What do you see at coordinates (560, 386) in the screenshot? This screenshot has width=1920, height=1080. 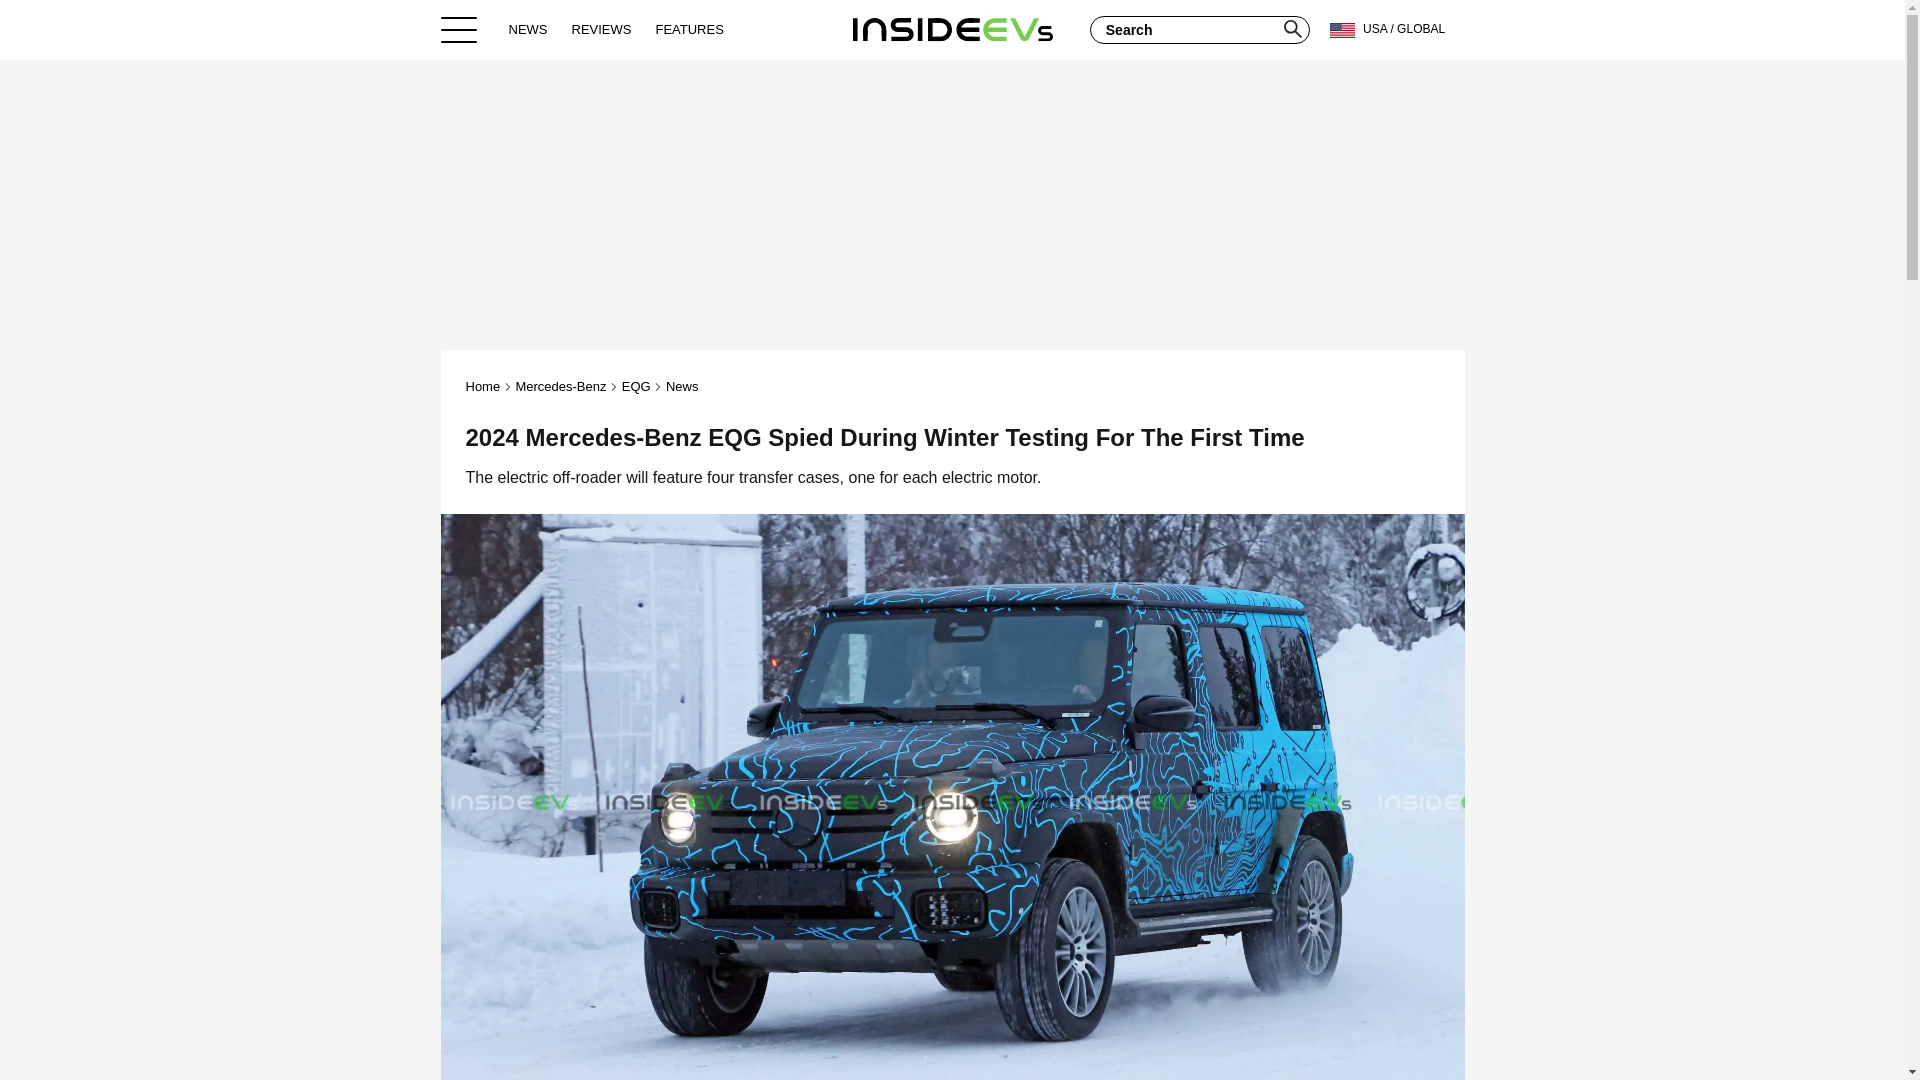 I see `Mercedes-Benz` at bounding box center [560, 386].